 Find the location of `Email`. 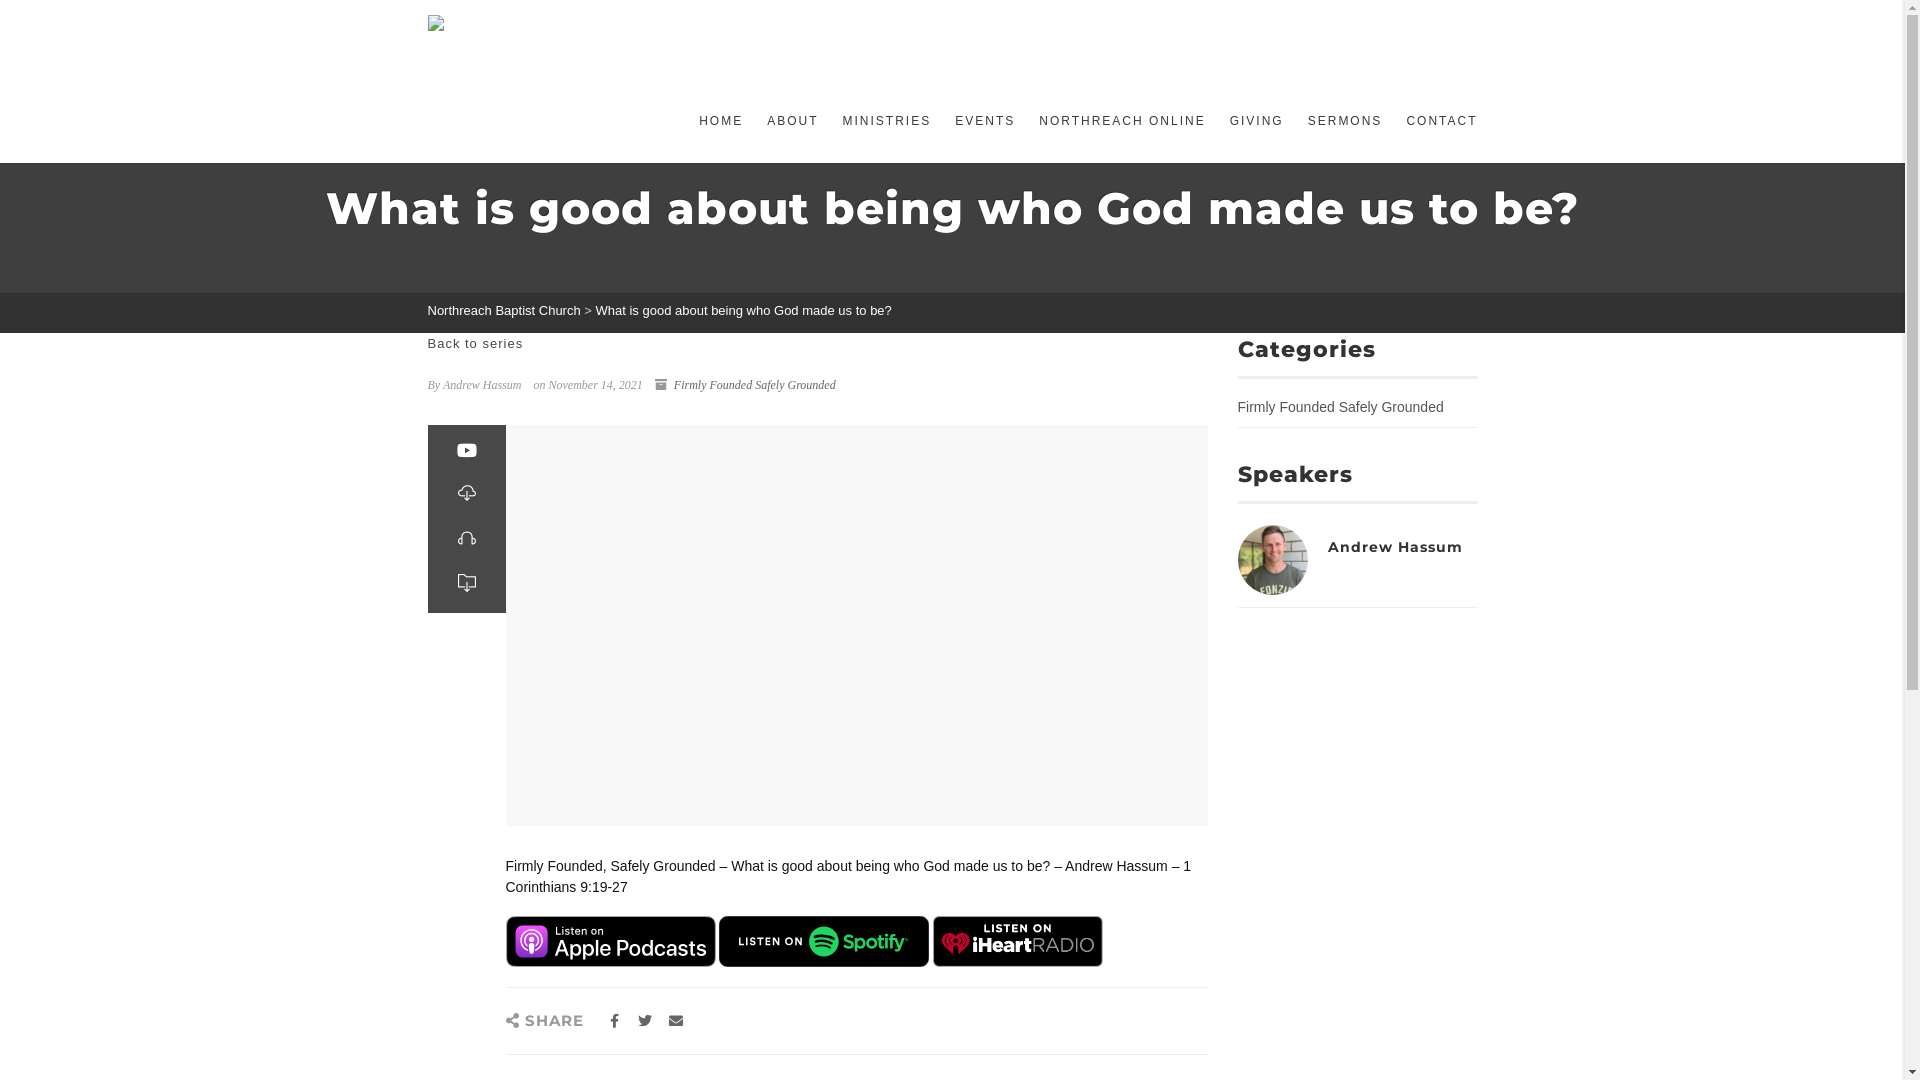

Email is located at coordinates (676, 1020).